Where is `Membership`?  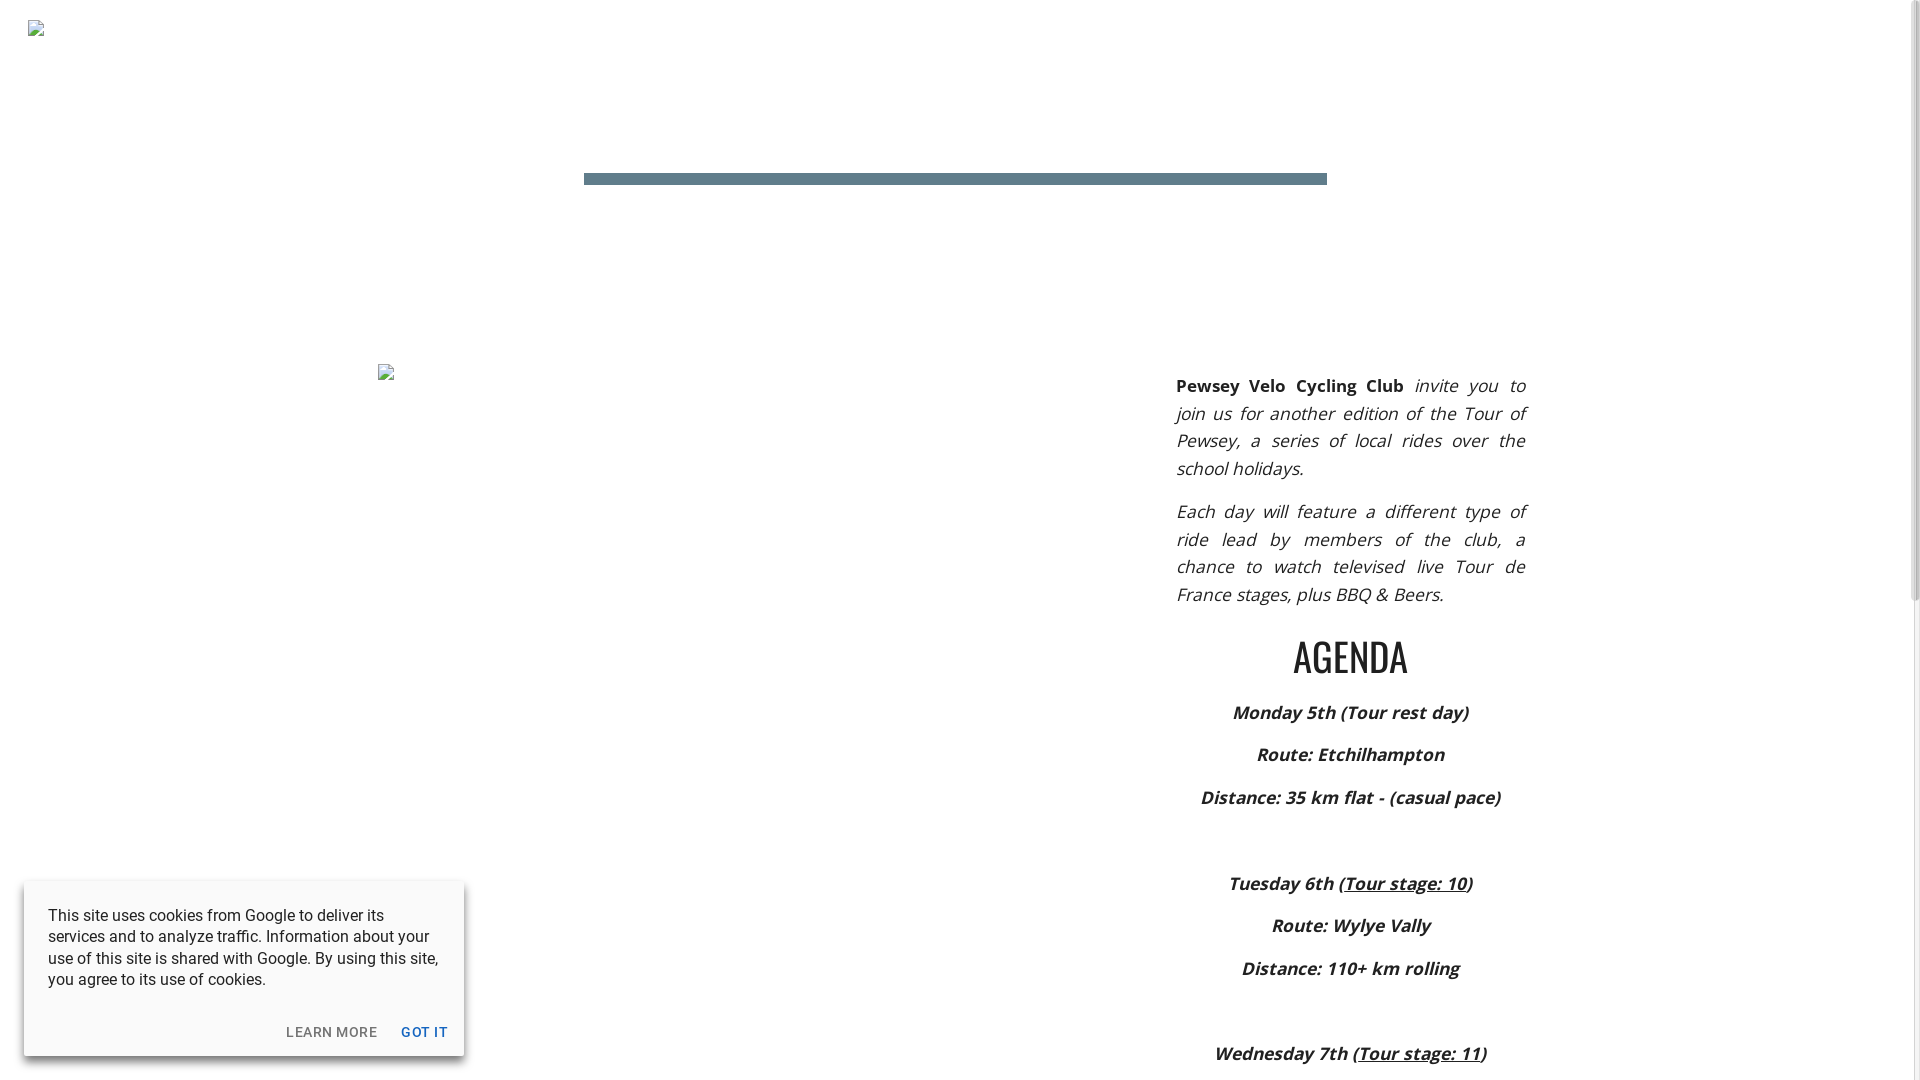 Membership is located at coordinates (1511, 28).